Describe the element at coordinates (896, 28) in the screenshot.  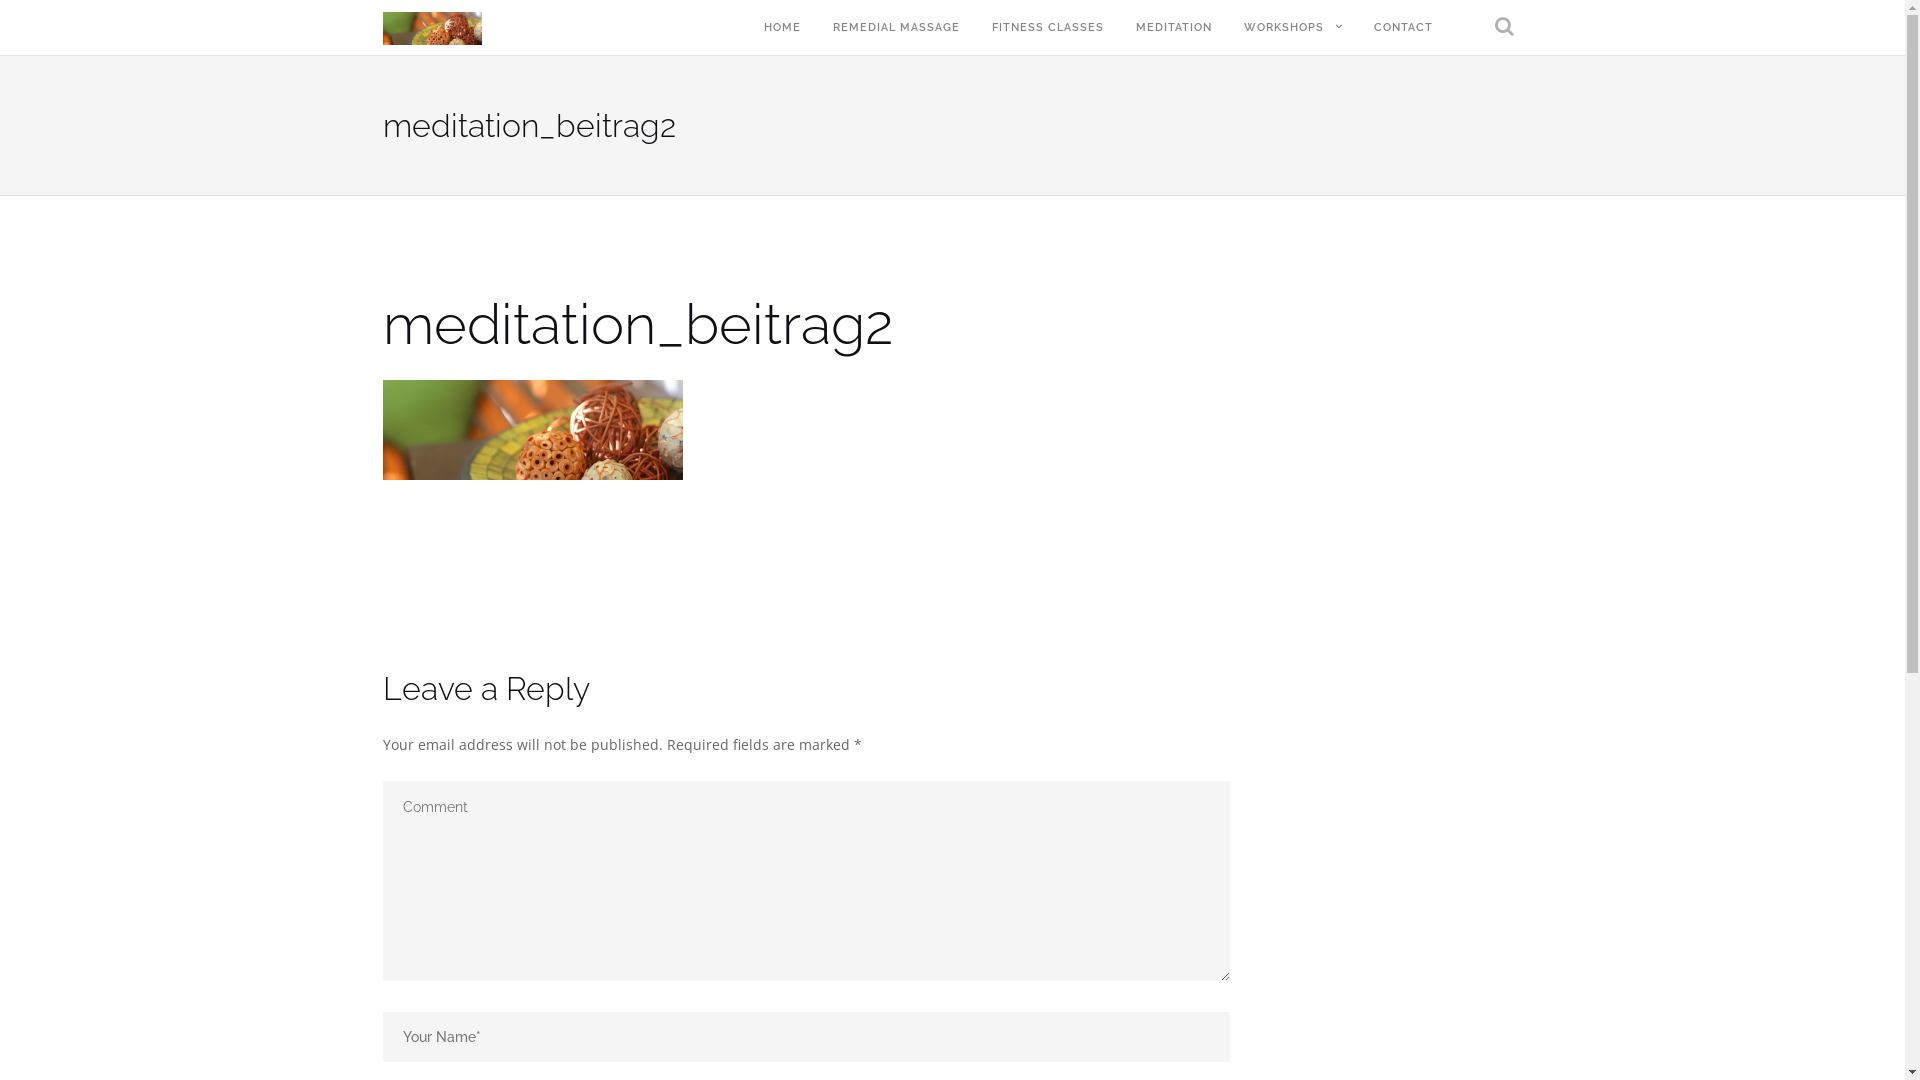
I see `REMEDIAL MASSAGE` at that location.